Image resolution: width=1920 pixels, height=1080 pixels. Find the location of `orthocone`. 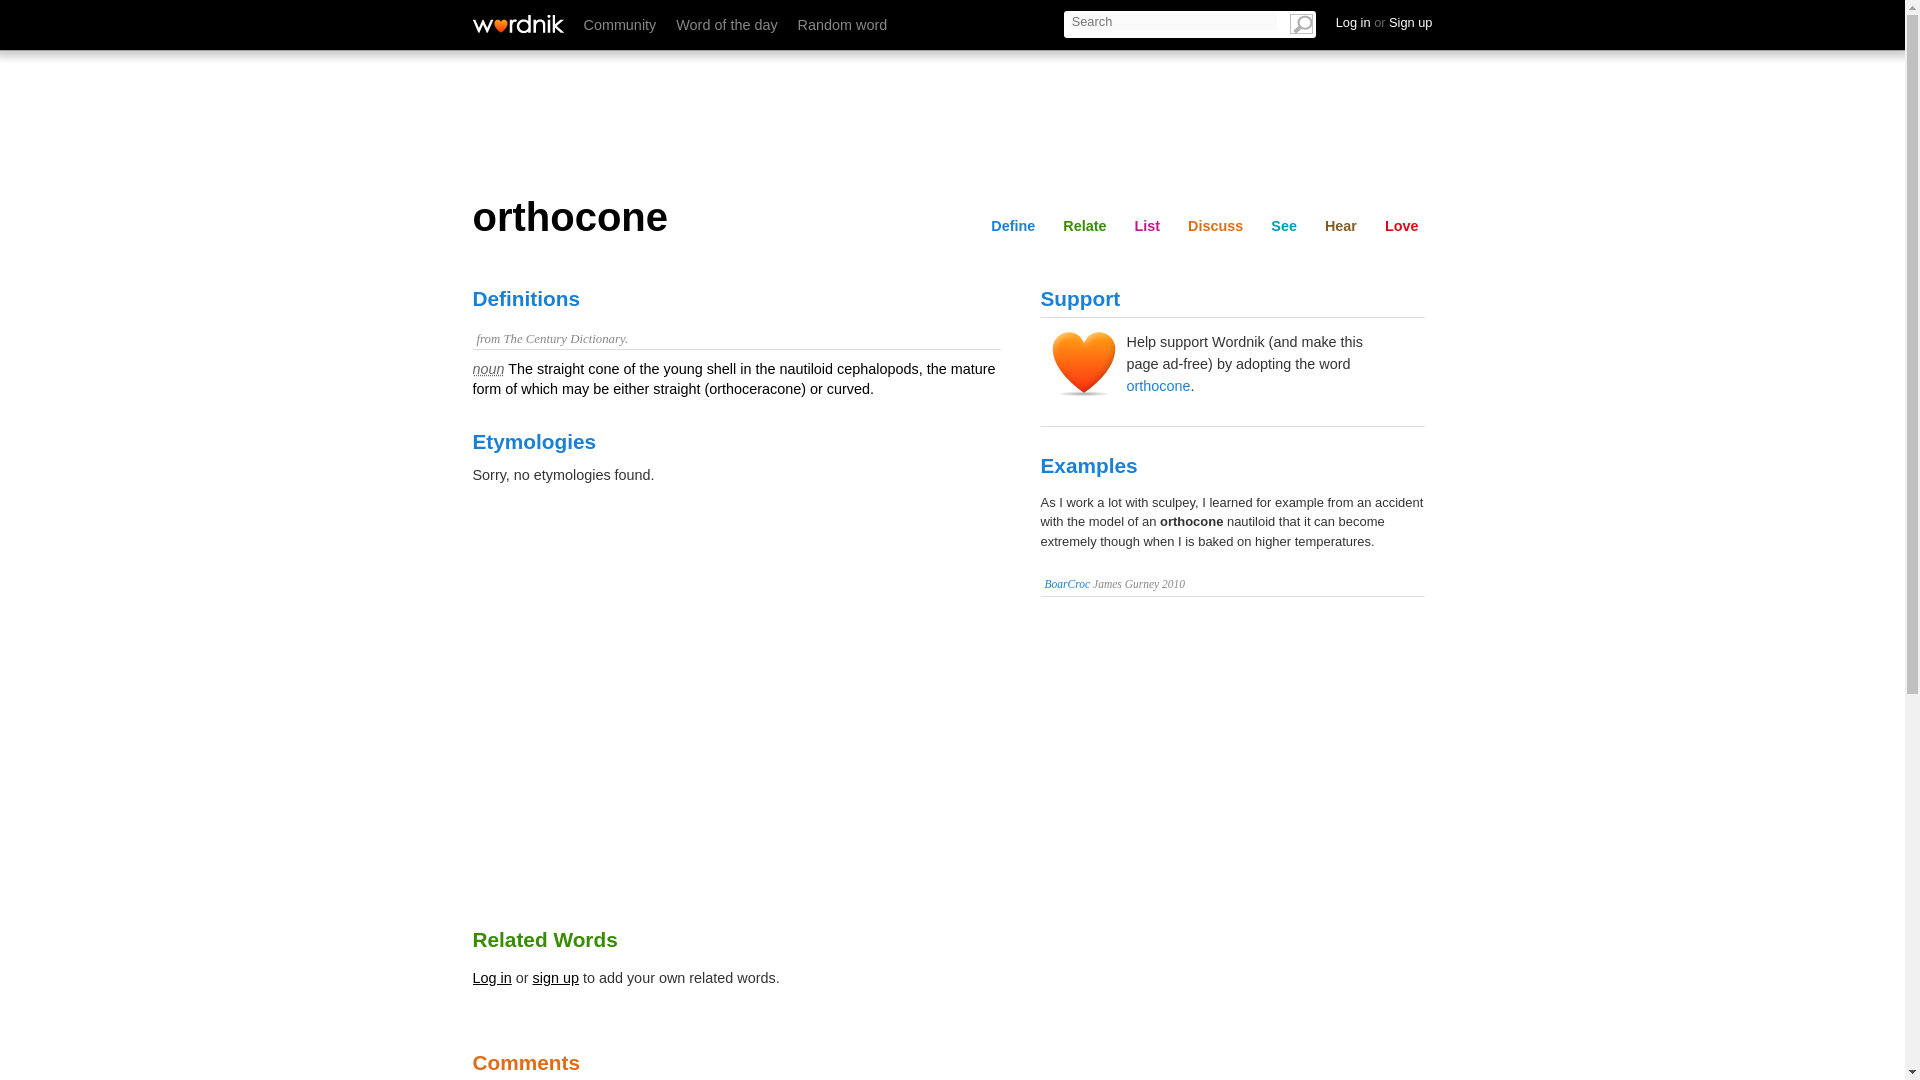

orthocone is located at coordinates (952, 217).